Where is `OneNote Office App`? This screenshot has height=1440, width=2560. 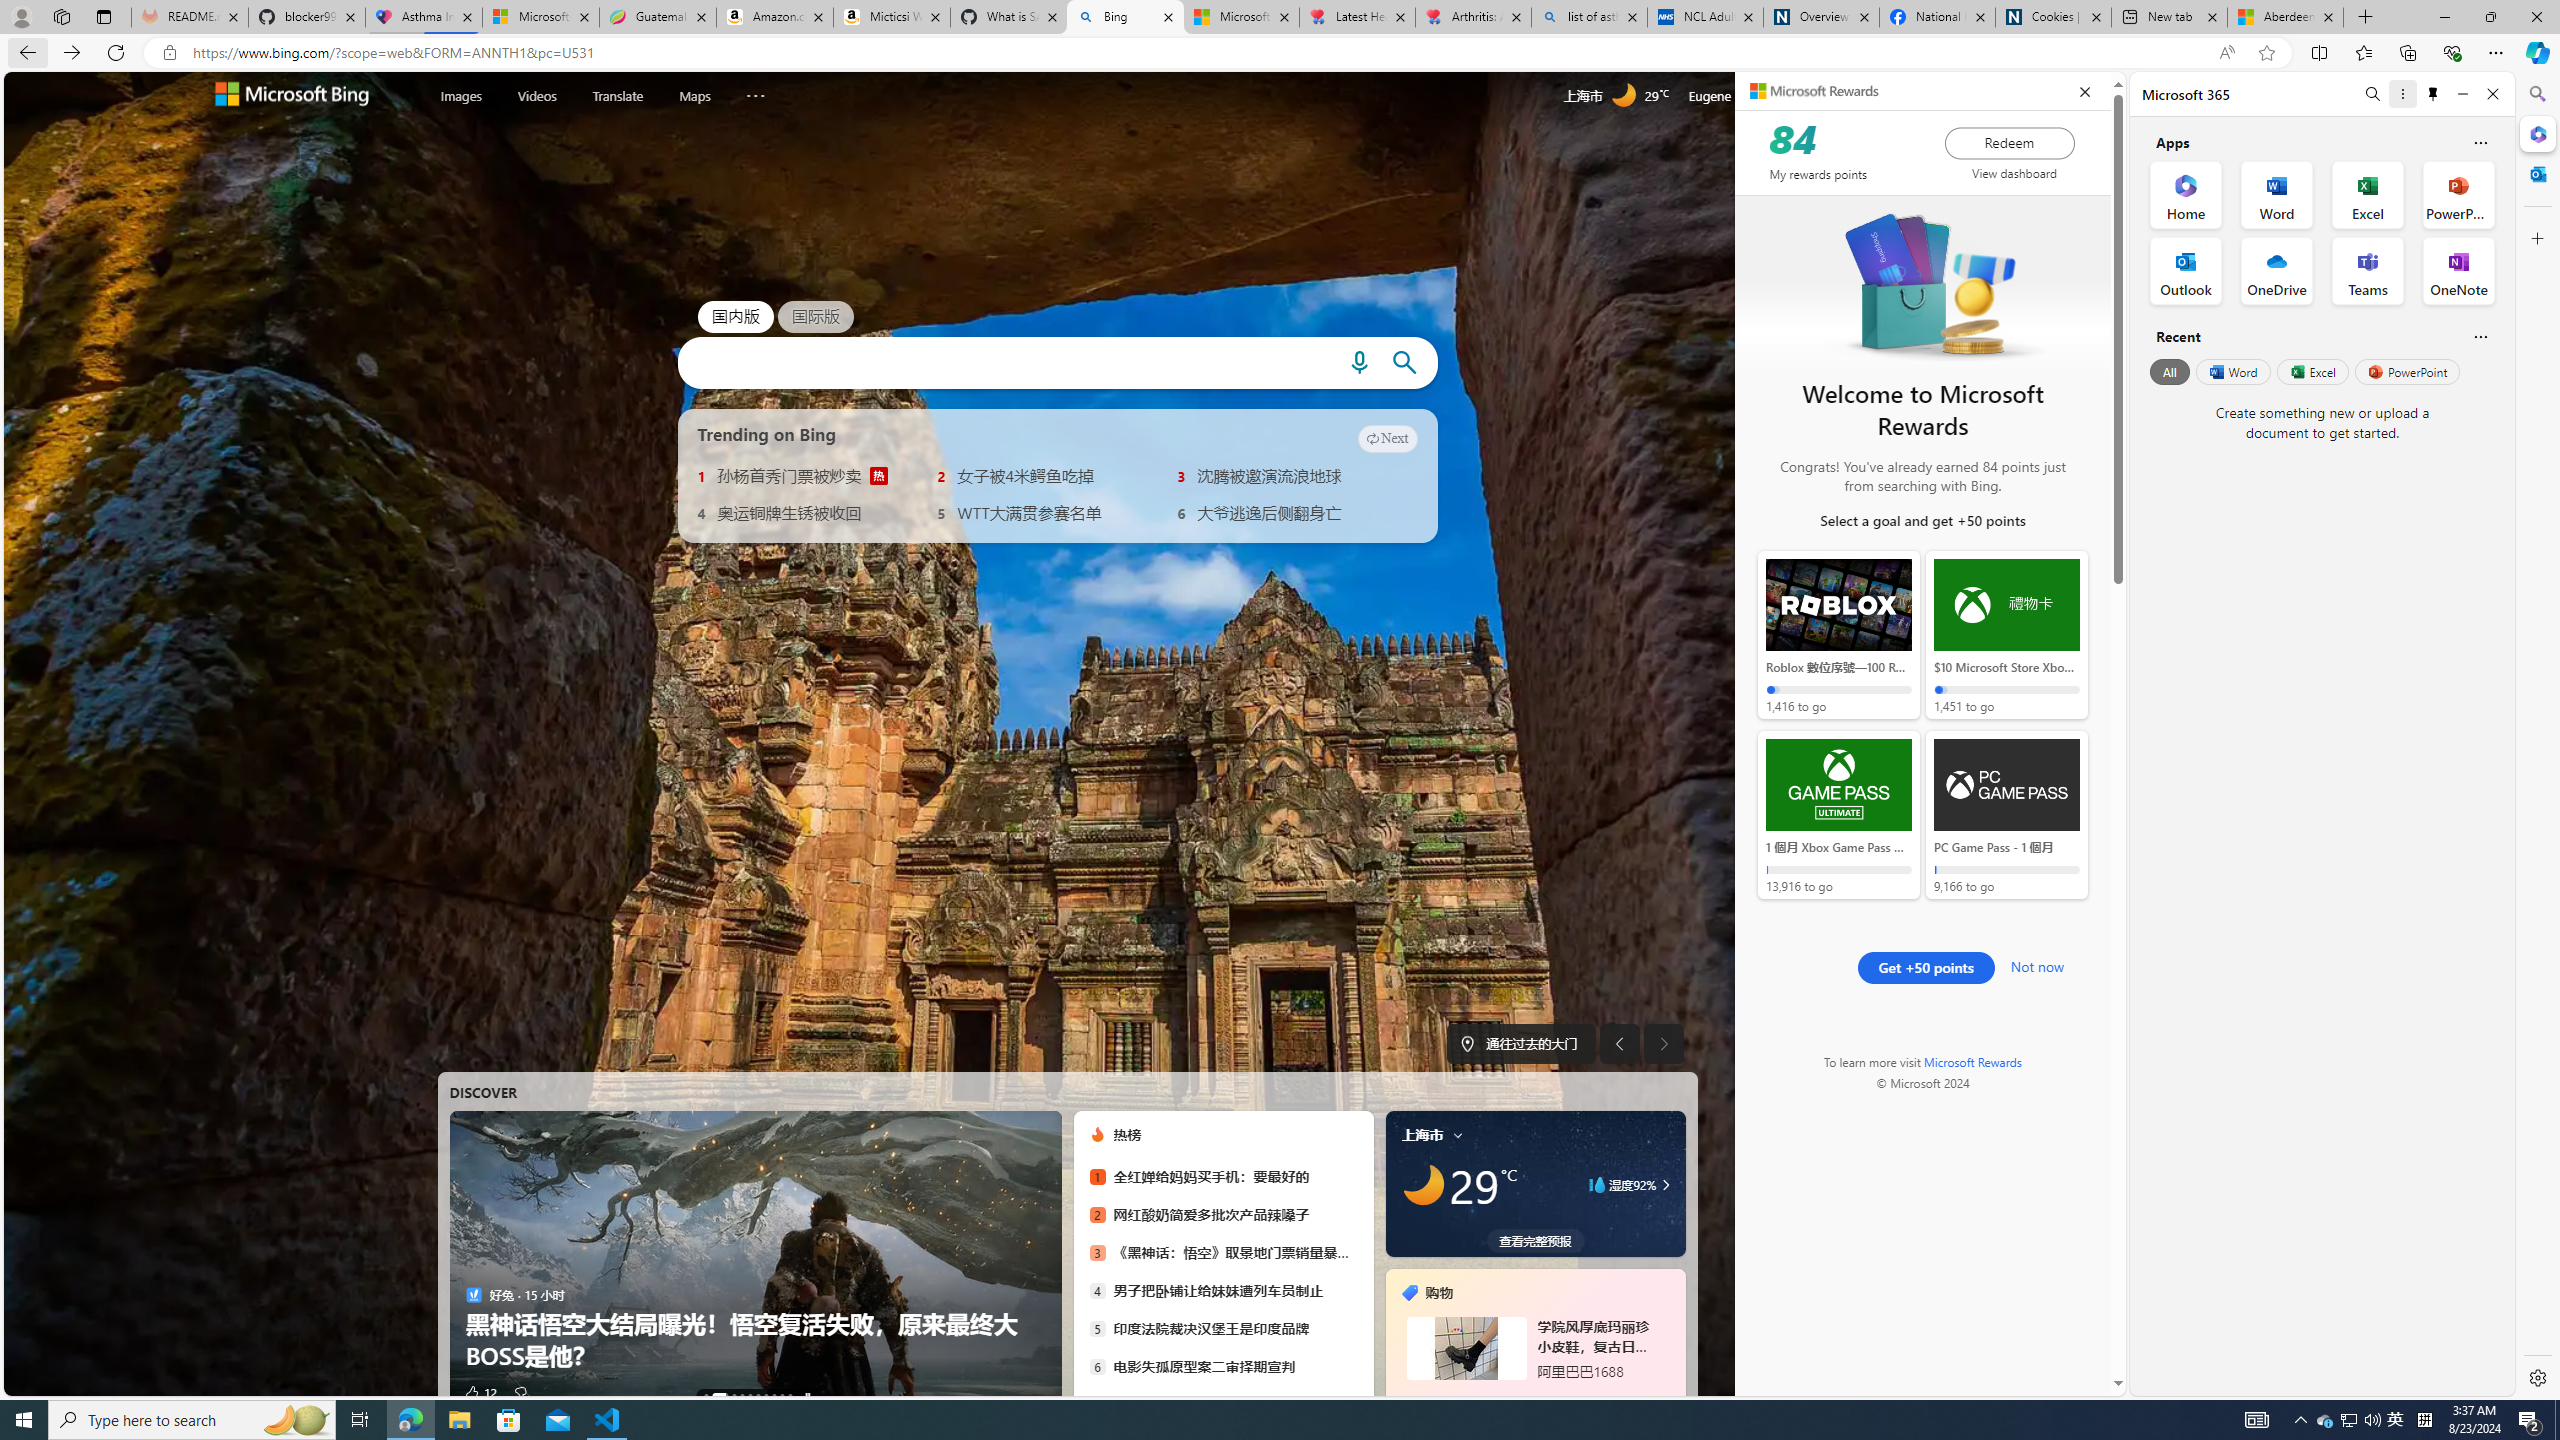 OneNote Office App is located at coordinates (2458, 271).